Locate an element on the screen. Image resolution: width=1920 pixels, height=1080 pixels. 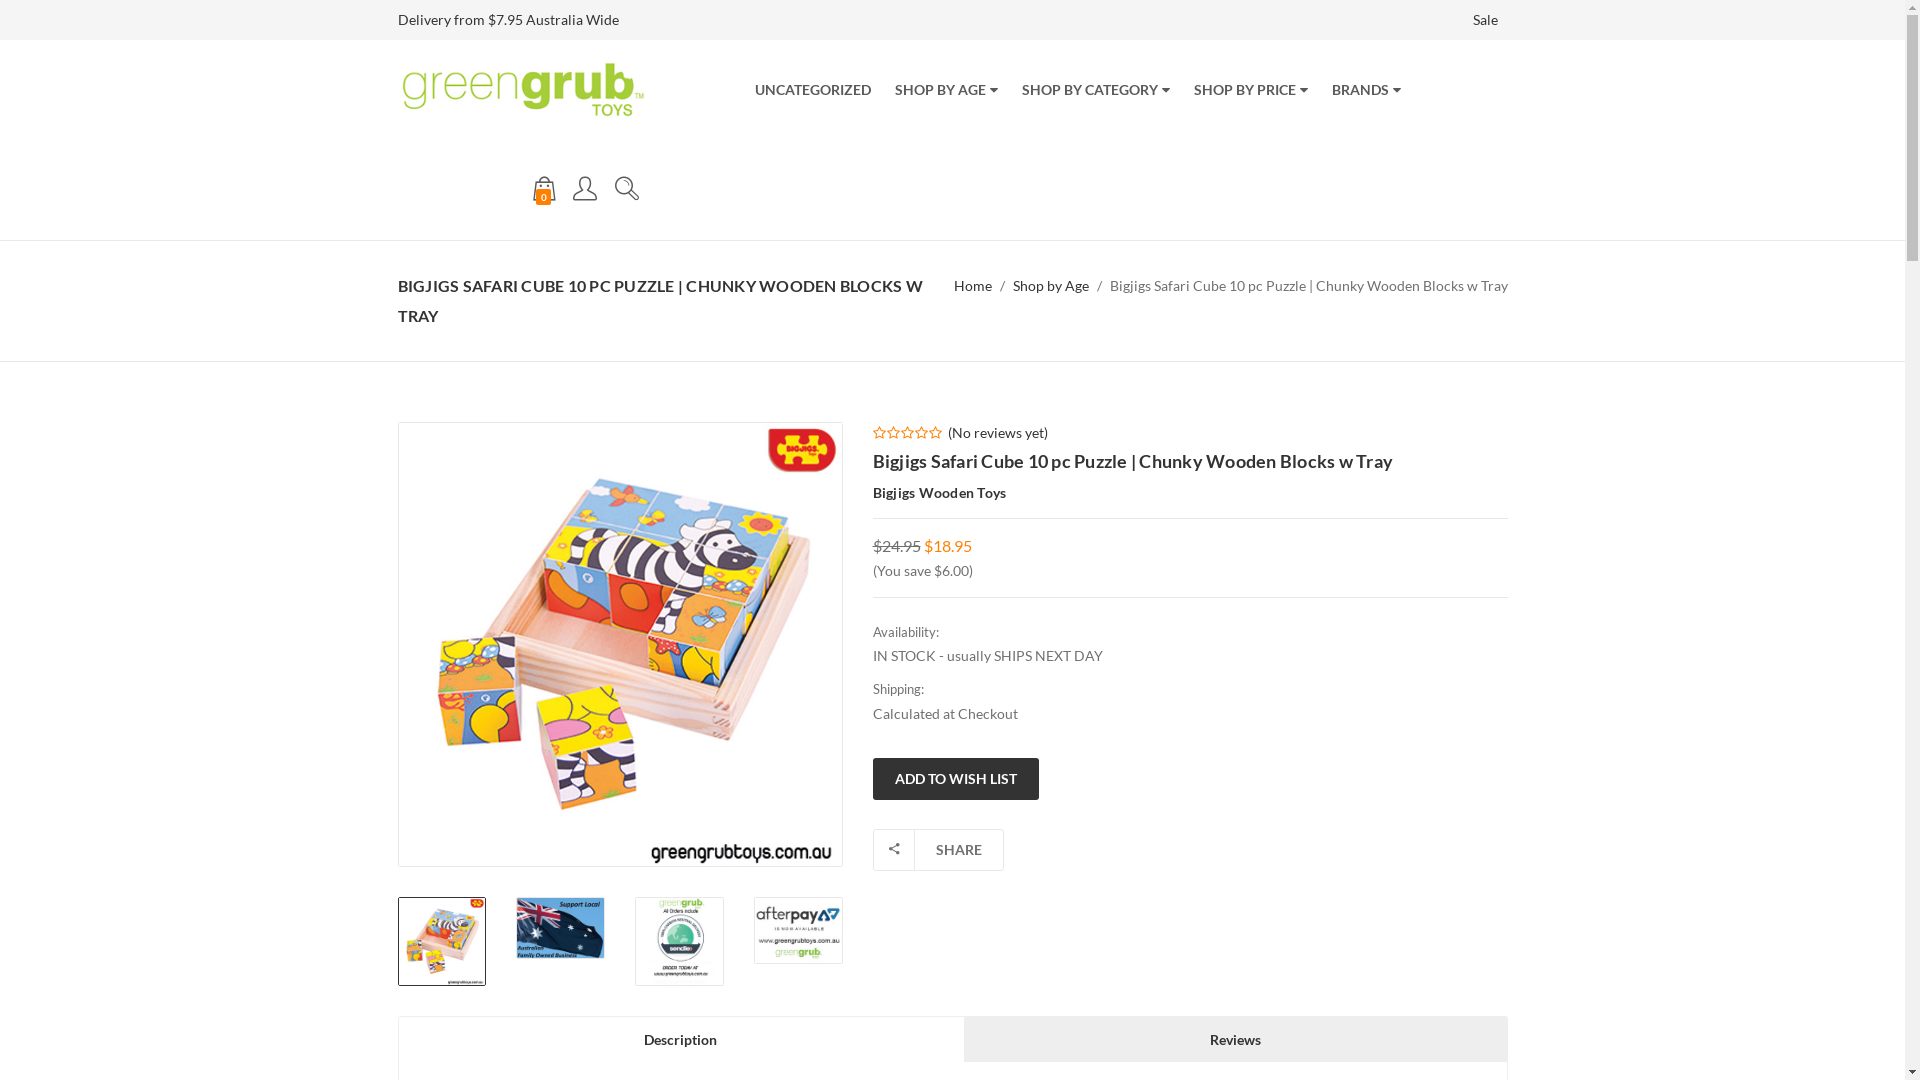
SHOP BY AGE is located at coordinates (946, 90).